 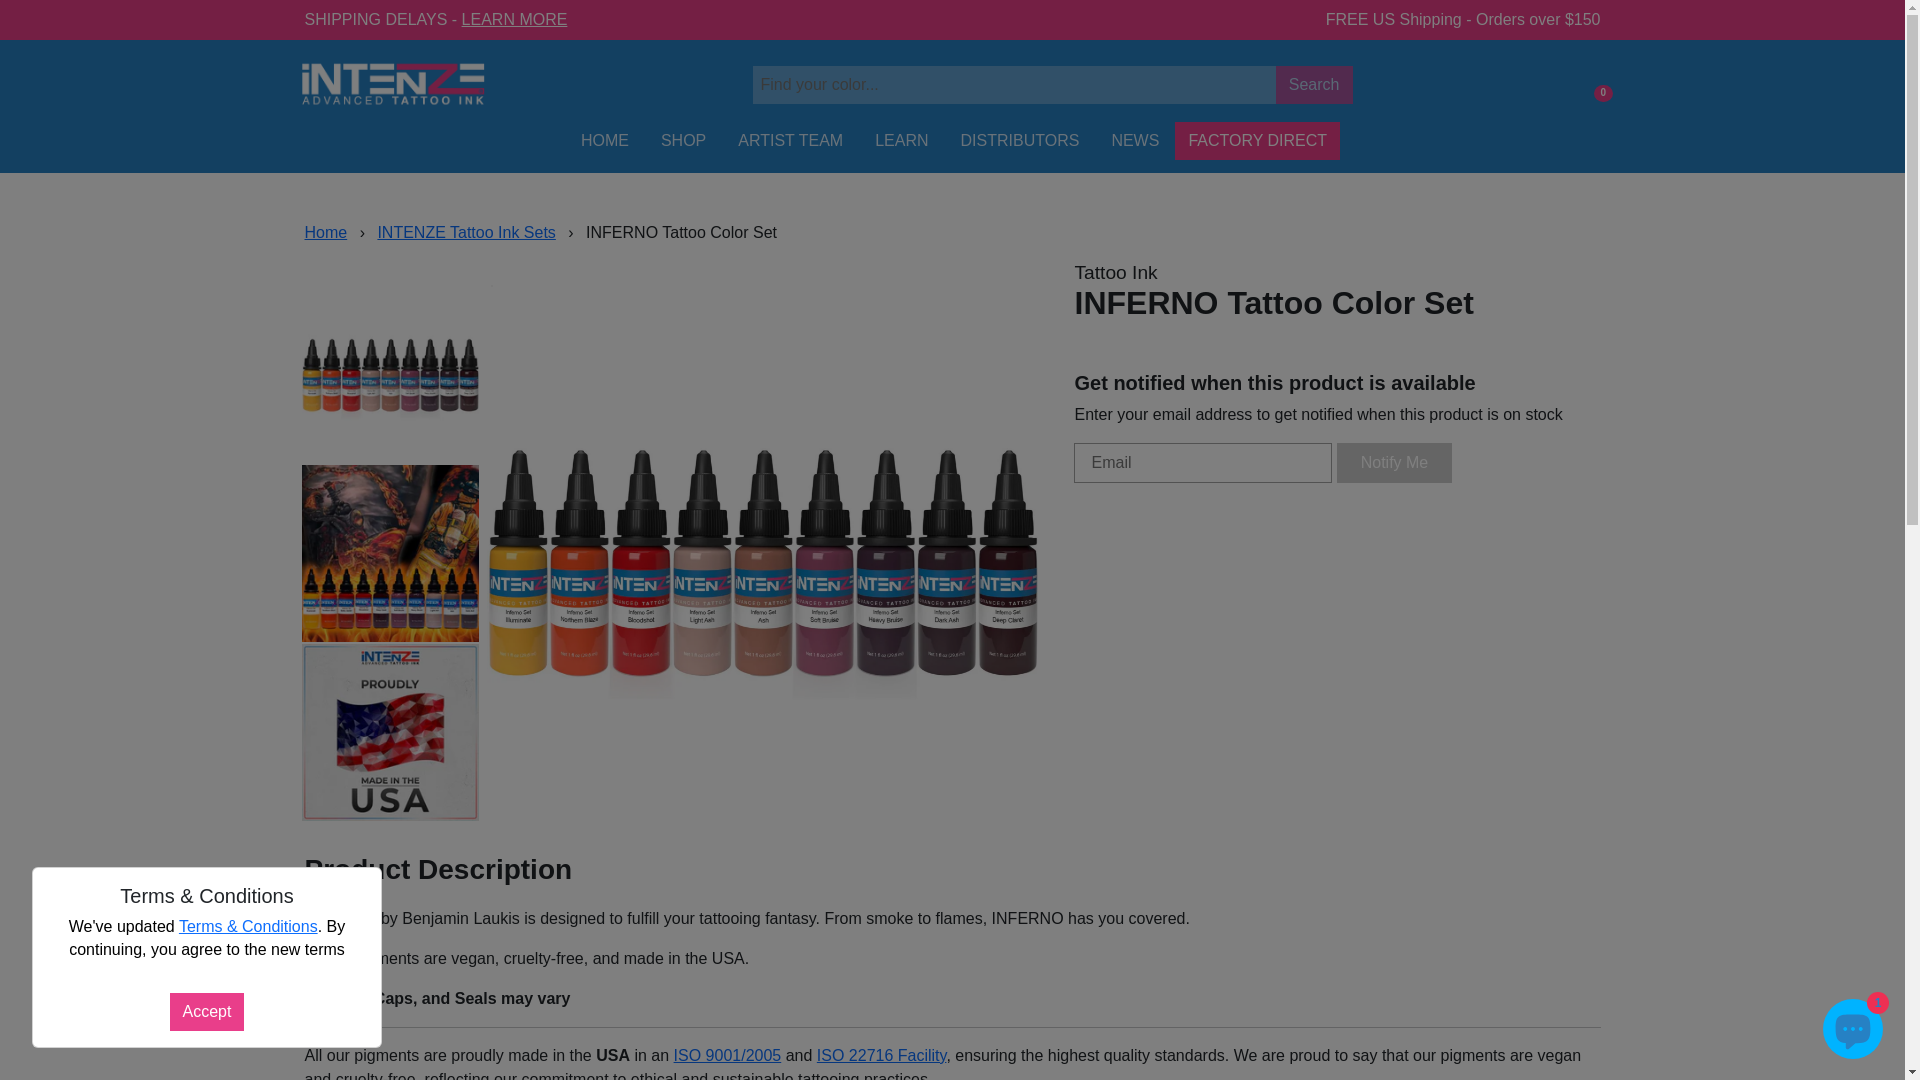 What do you see at coordinates (901, 140) in the screenshot?
I see `LEARN` at bounding box center [901, 140].